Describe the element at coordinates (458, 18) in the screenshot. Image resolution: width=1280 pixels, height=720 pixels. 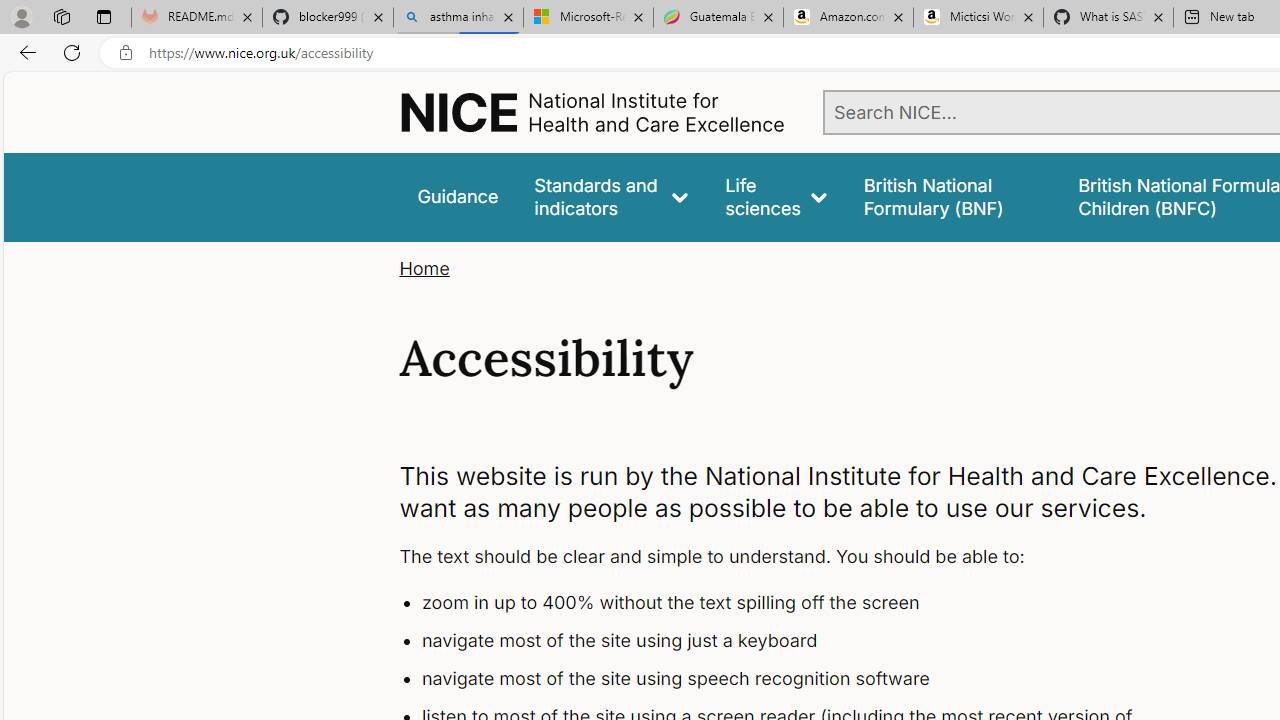
I see `asthma inhaler - Search` at that location.